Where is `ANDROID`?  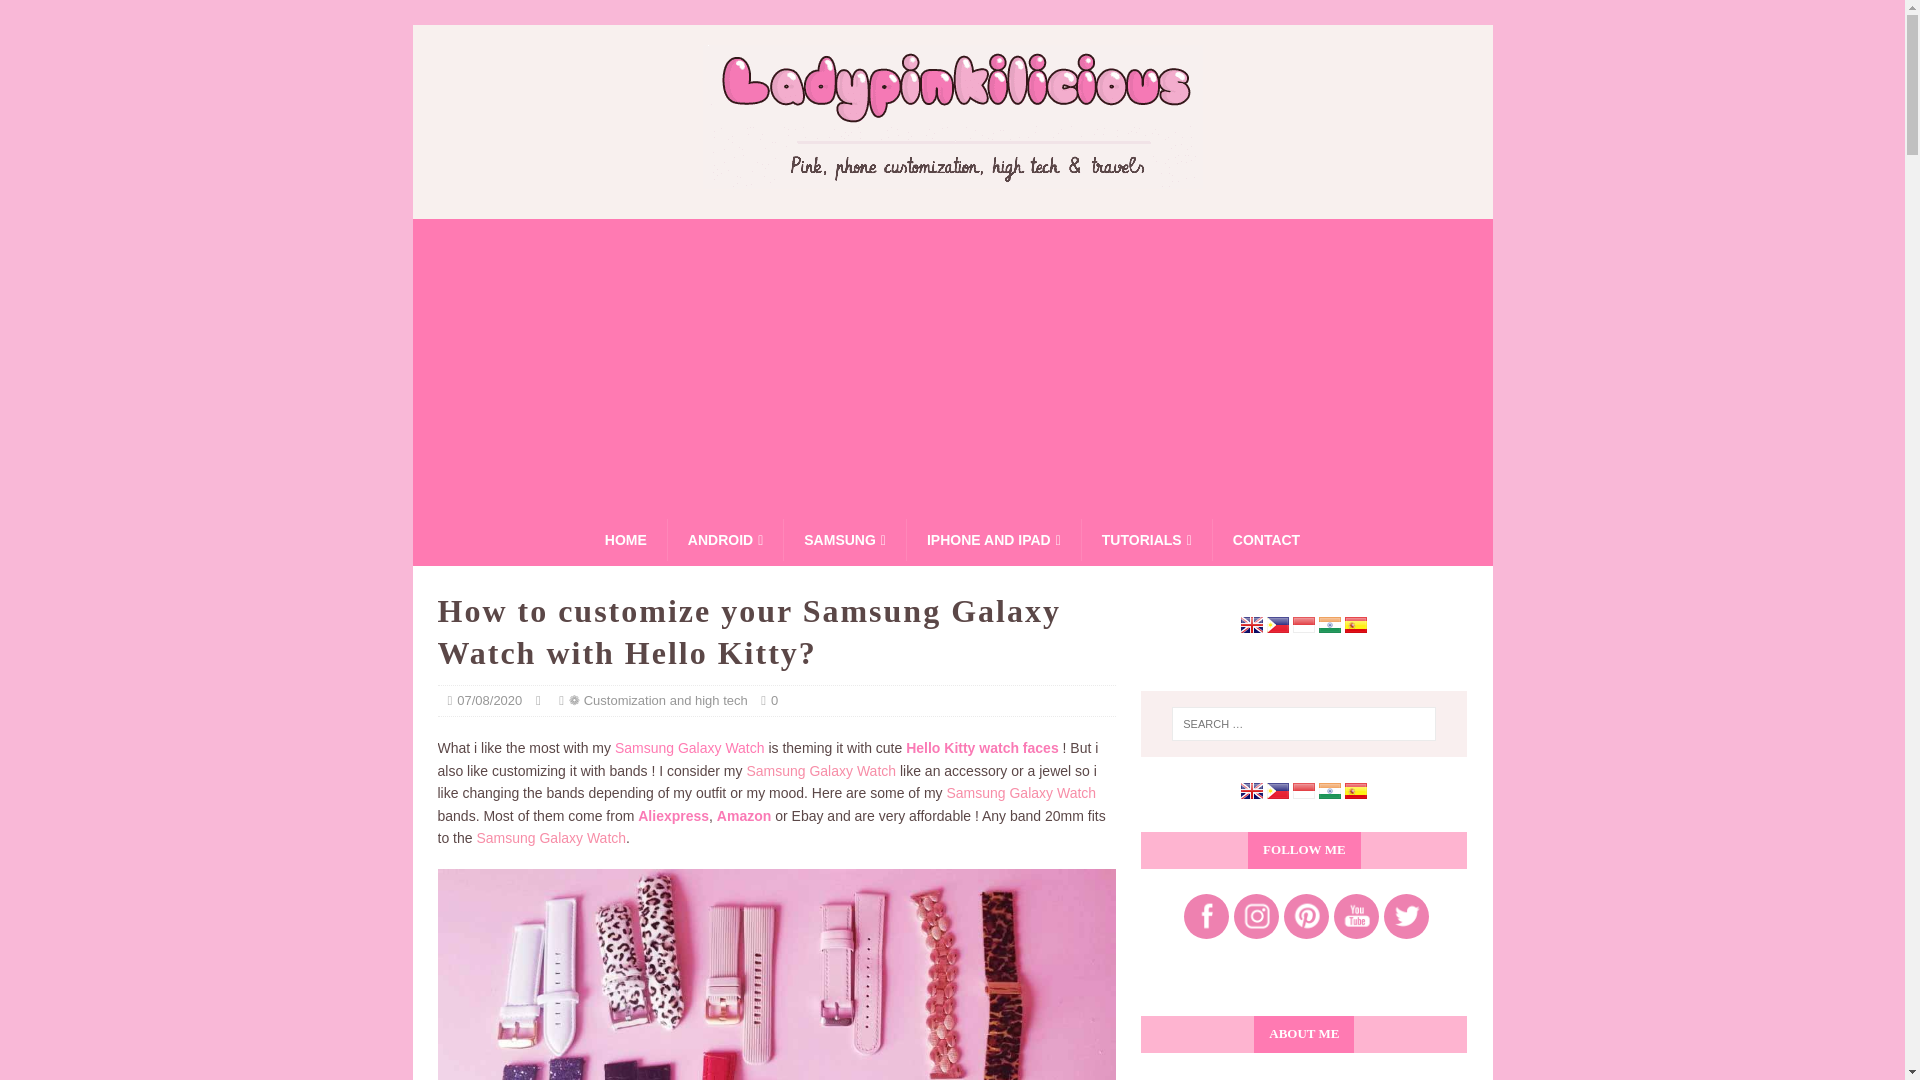 ANDROID is located at coordinates (724, 540).